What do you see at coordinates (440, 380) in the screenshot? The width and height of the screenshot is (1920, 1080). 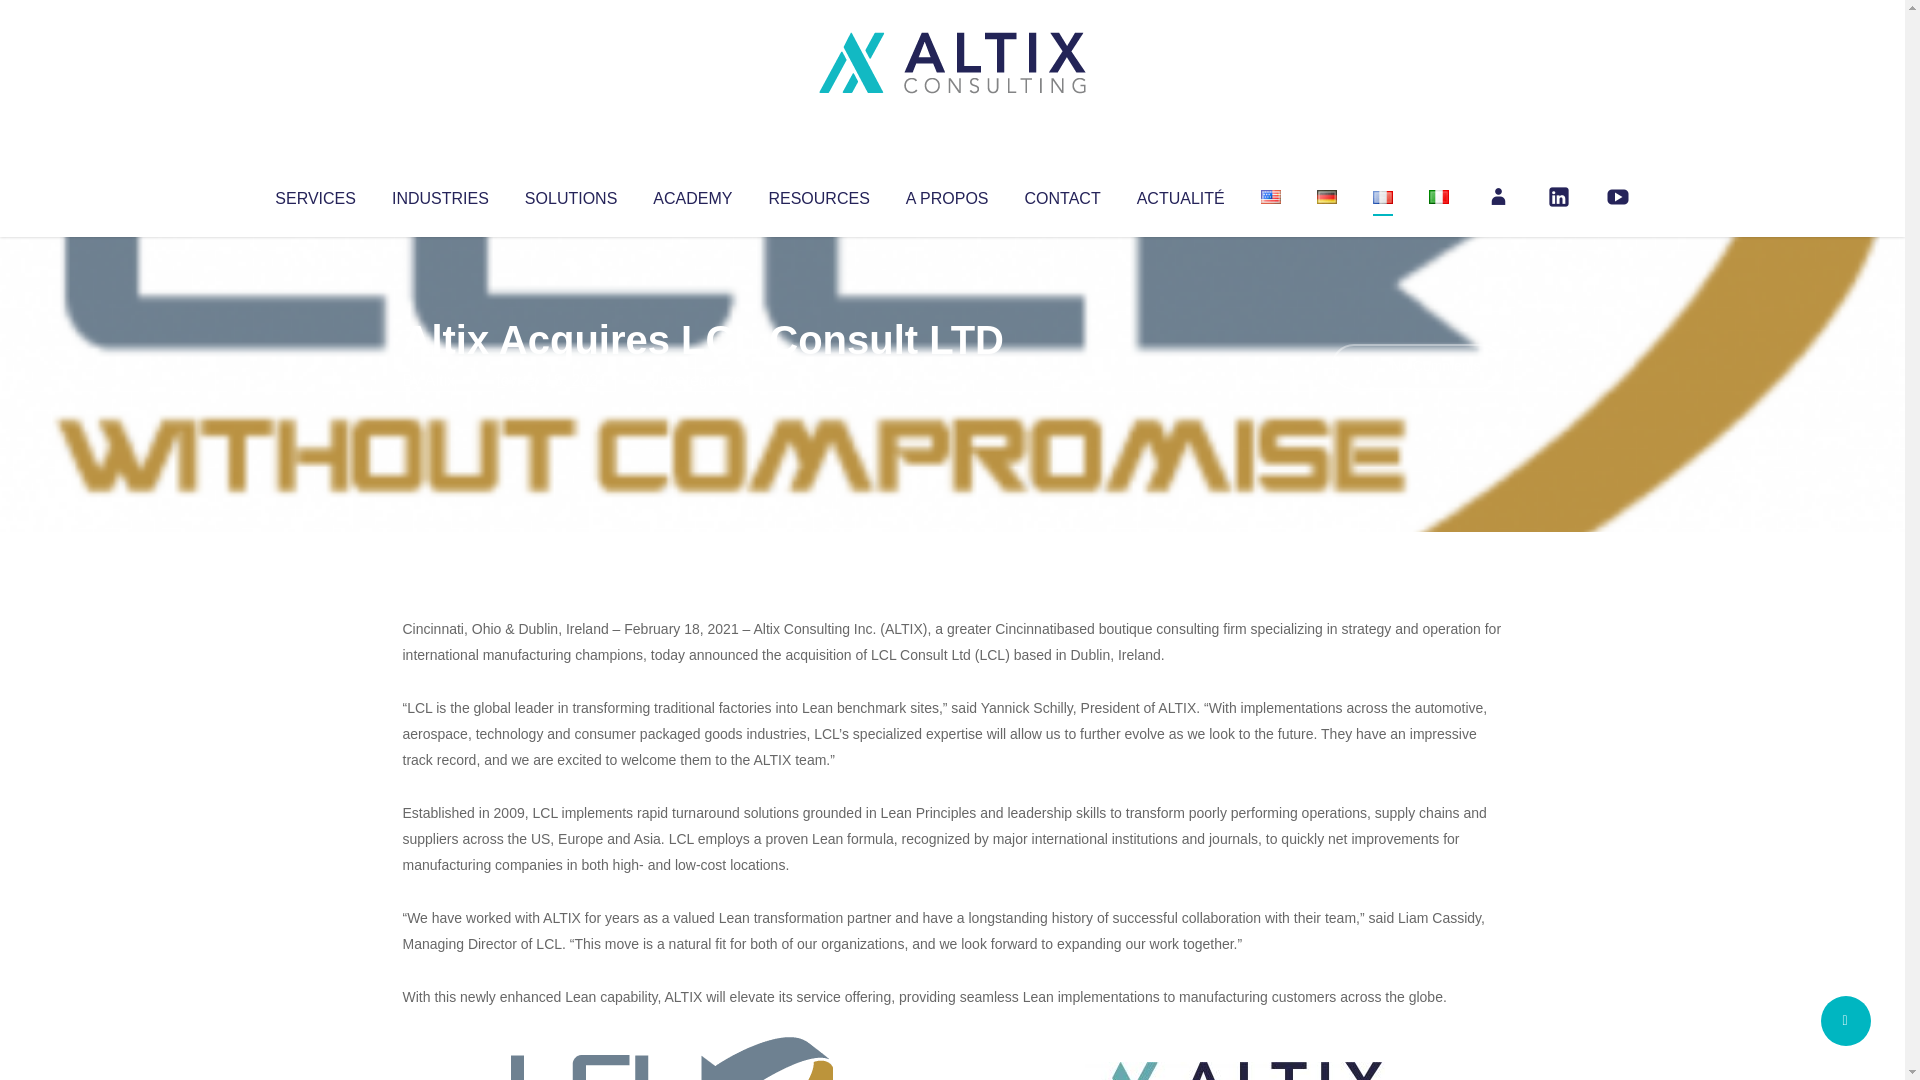 I see `Articles par Altix` at bounding box center [440, 380].